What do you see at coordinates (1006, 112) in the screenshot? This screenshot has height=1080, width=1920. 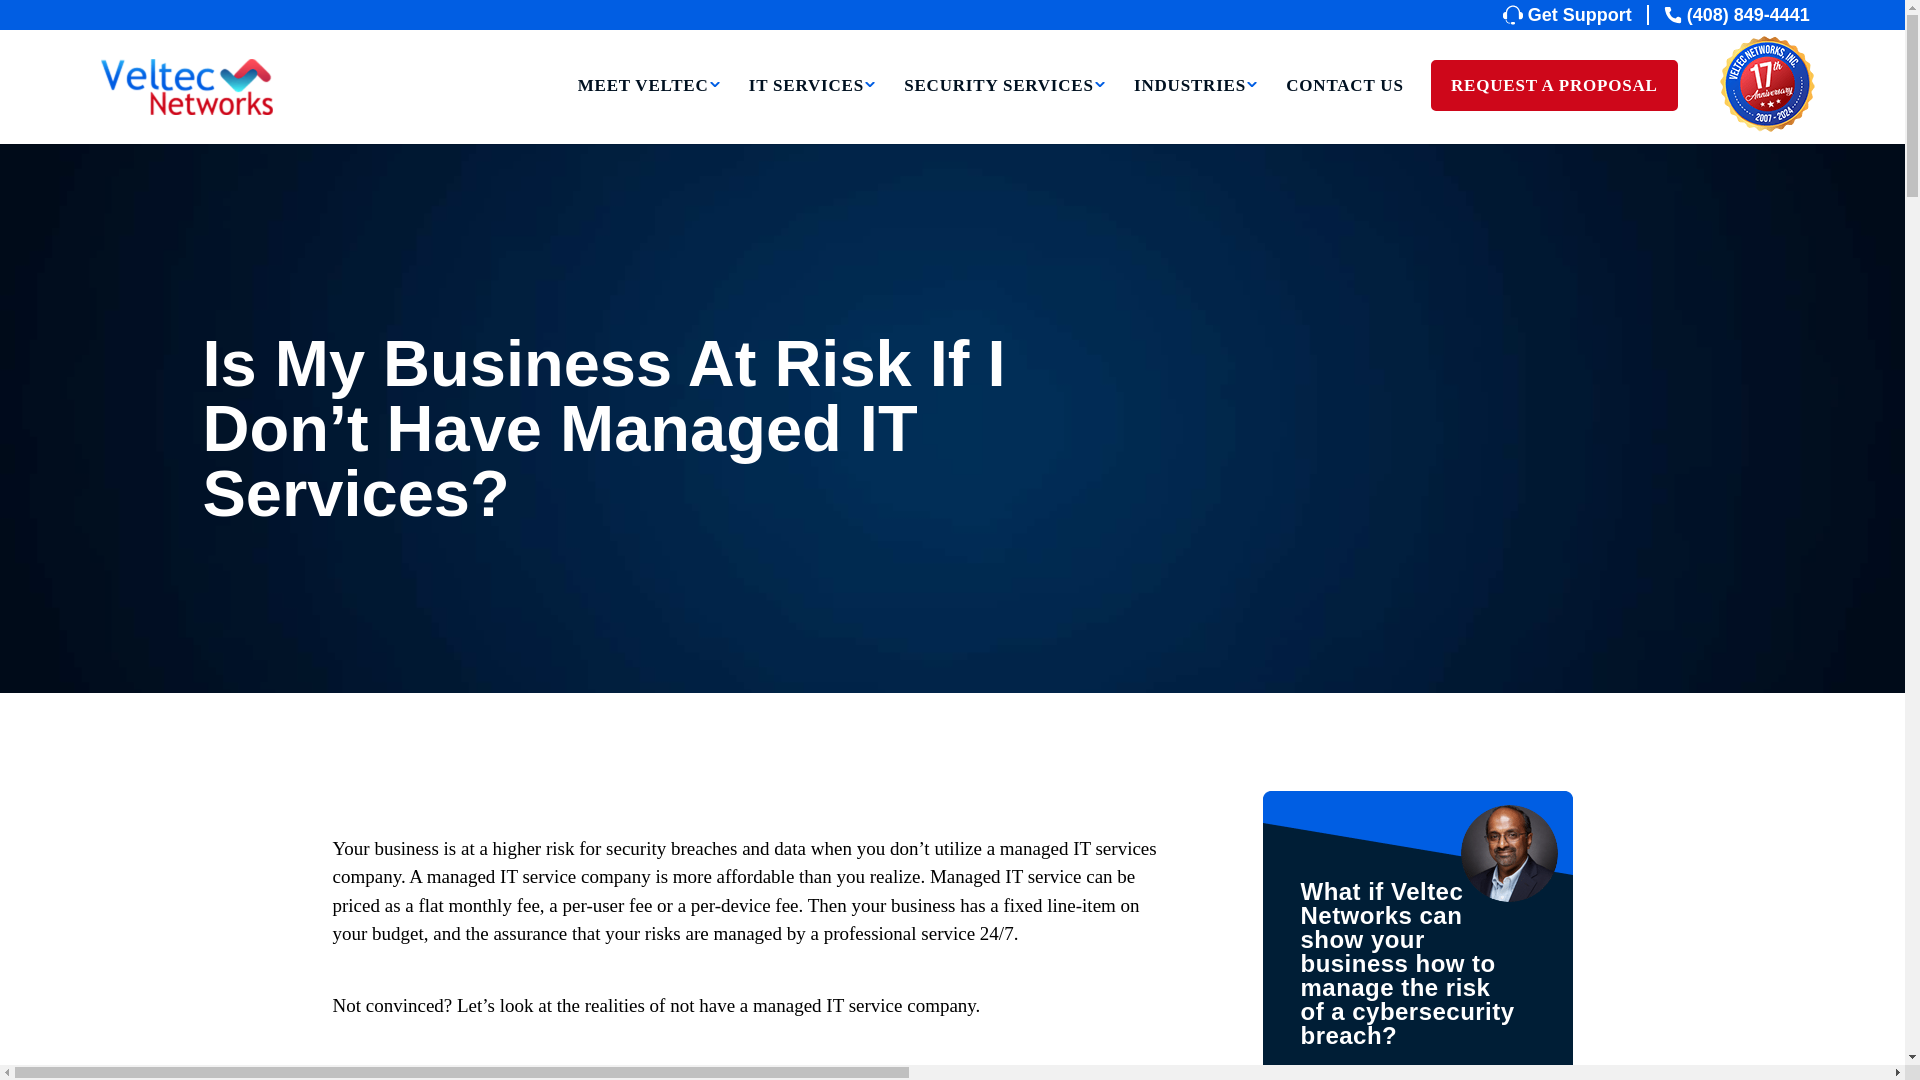 I see `SECURITY SERVICES` at bounding box center [1006, 112].